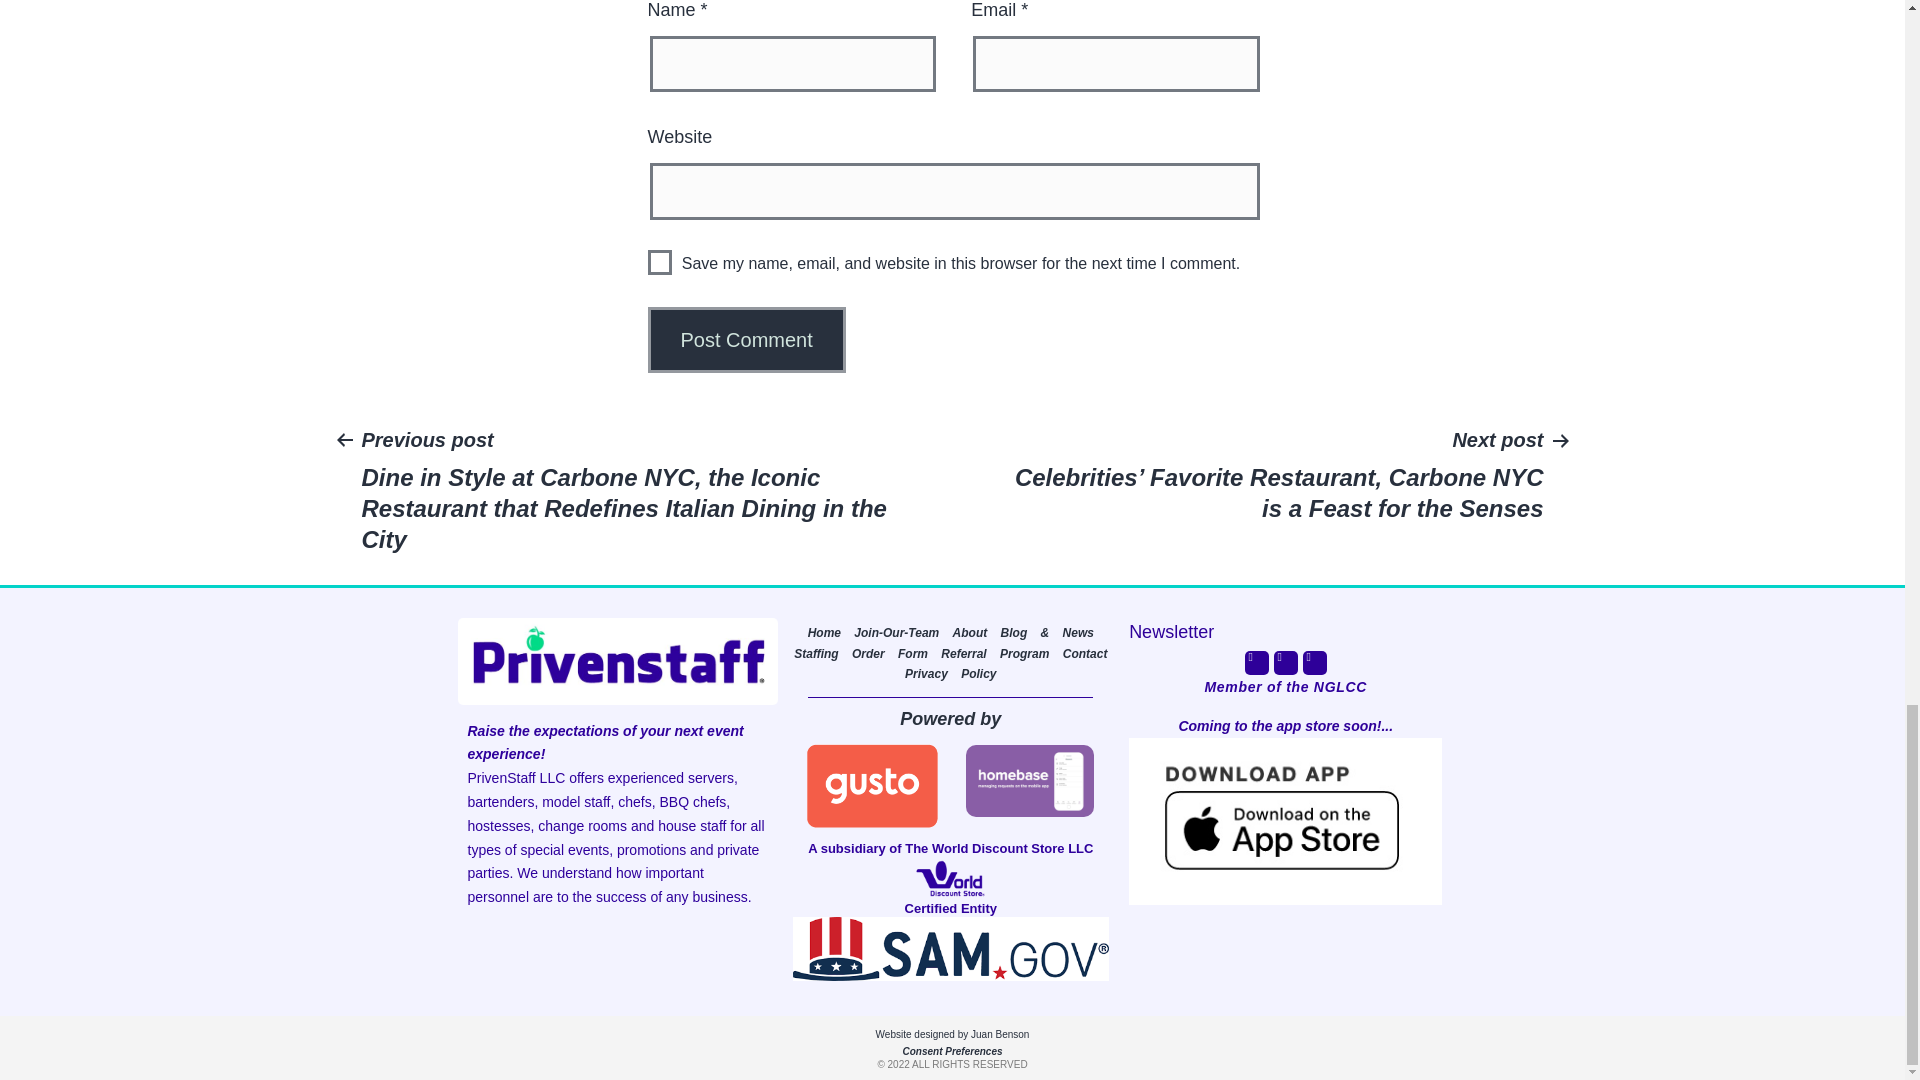 The height and width of the screenshot is (1080, 1920). What do you see at coordinates (824, 633) in the screenshot?
I see `Home` at bounding box center [824, 633].